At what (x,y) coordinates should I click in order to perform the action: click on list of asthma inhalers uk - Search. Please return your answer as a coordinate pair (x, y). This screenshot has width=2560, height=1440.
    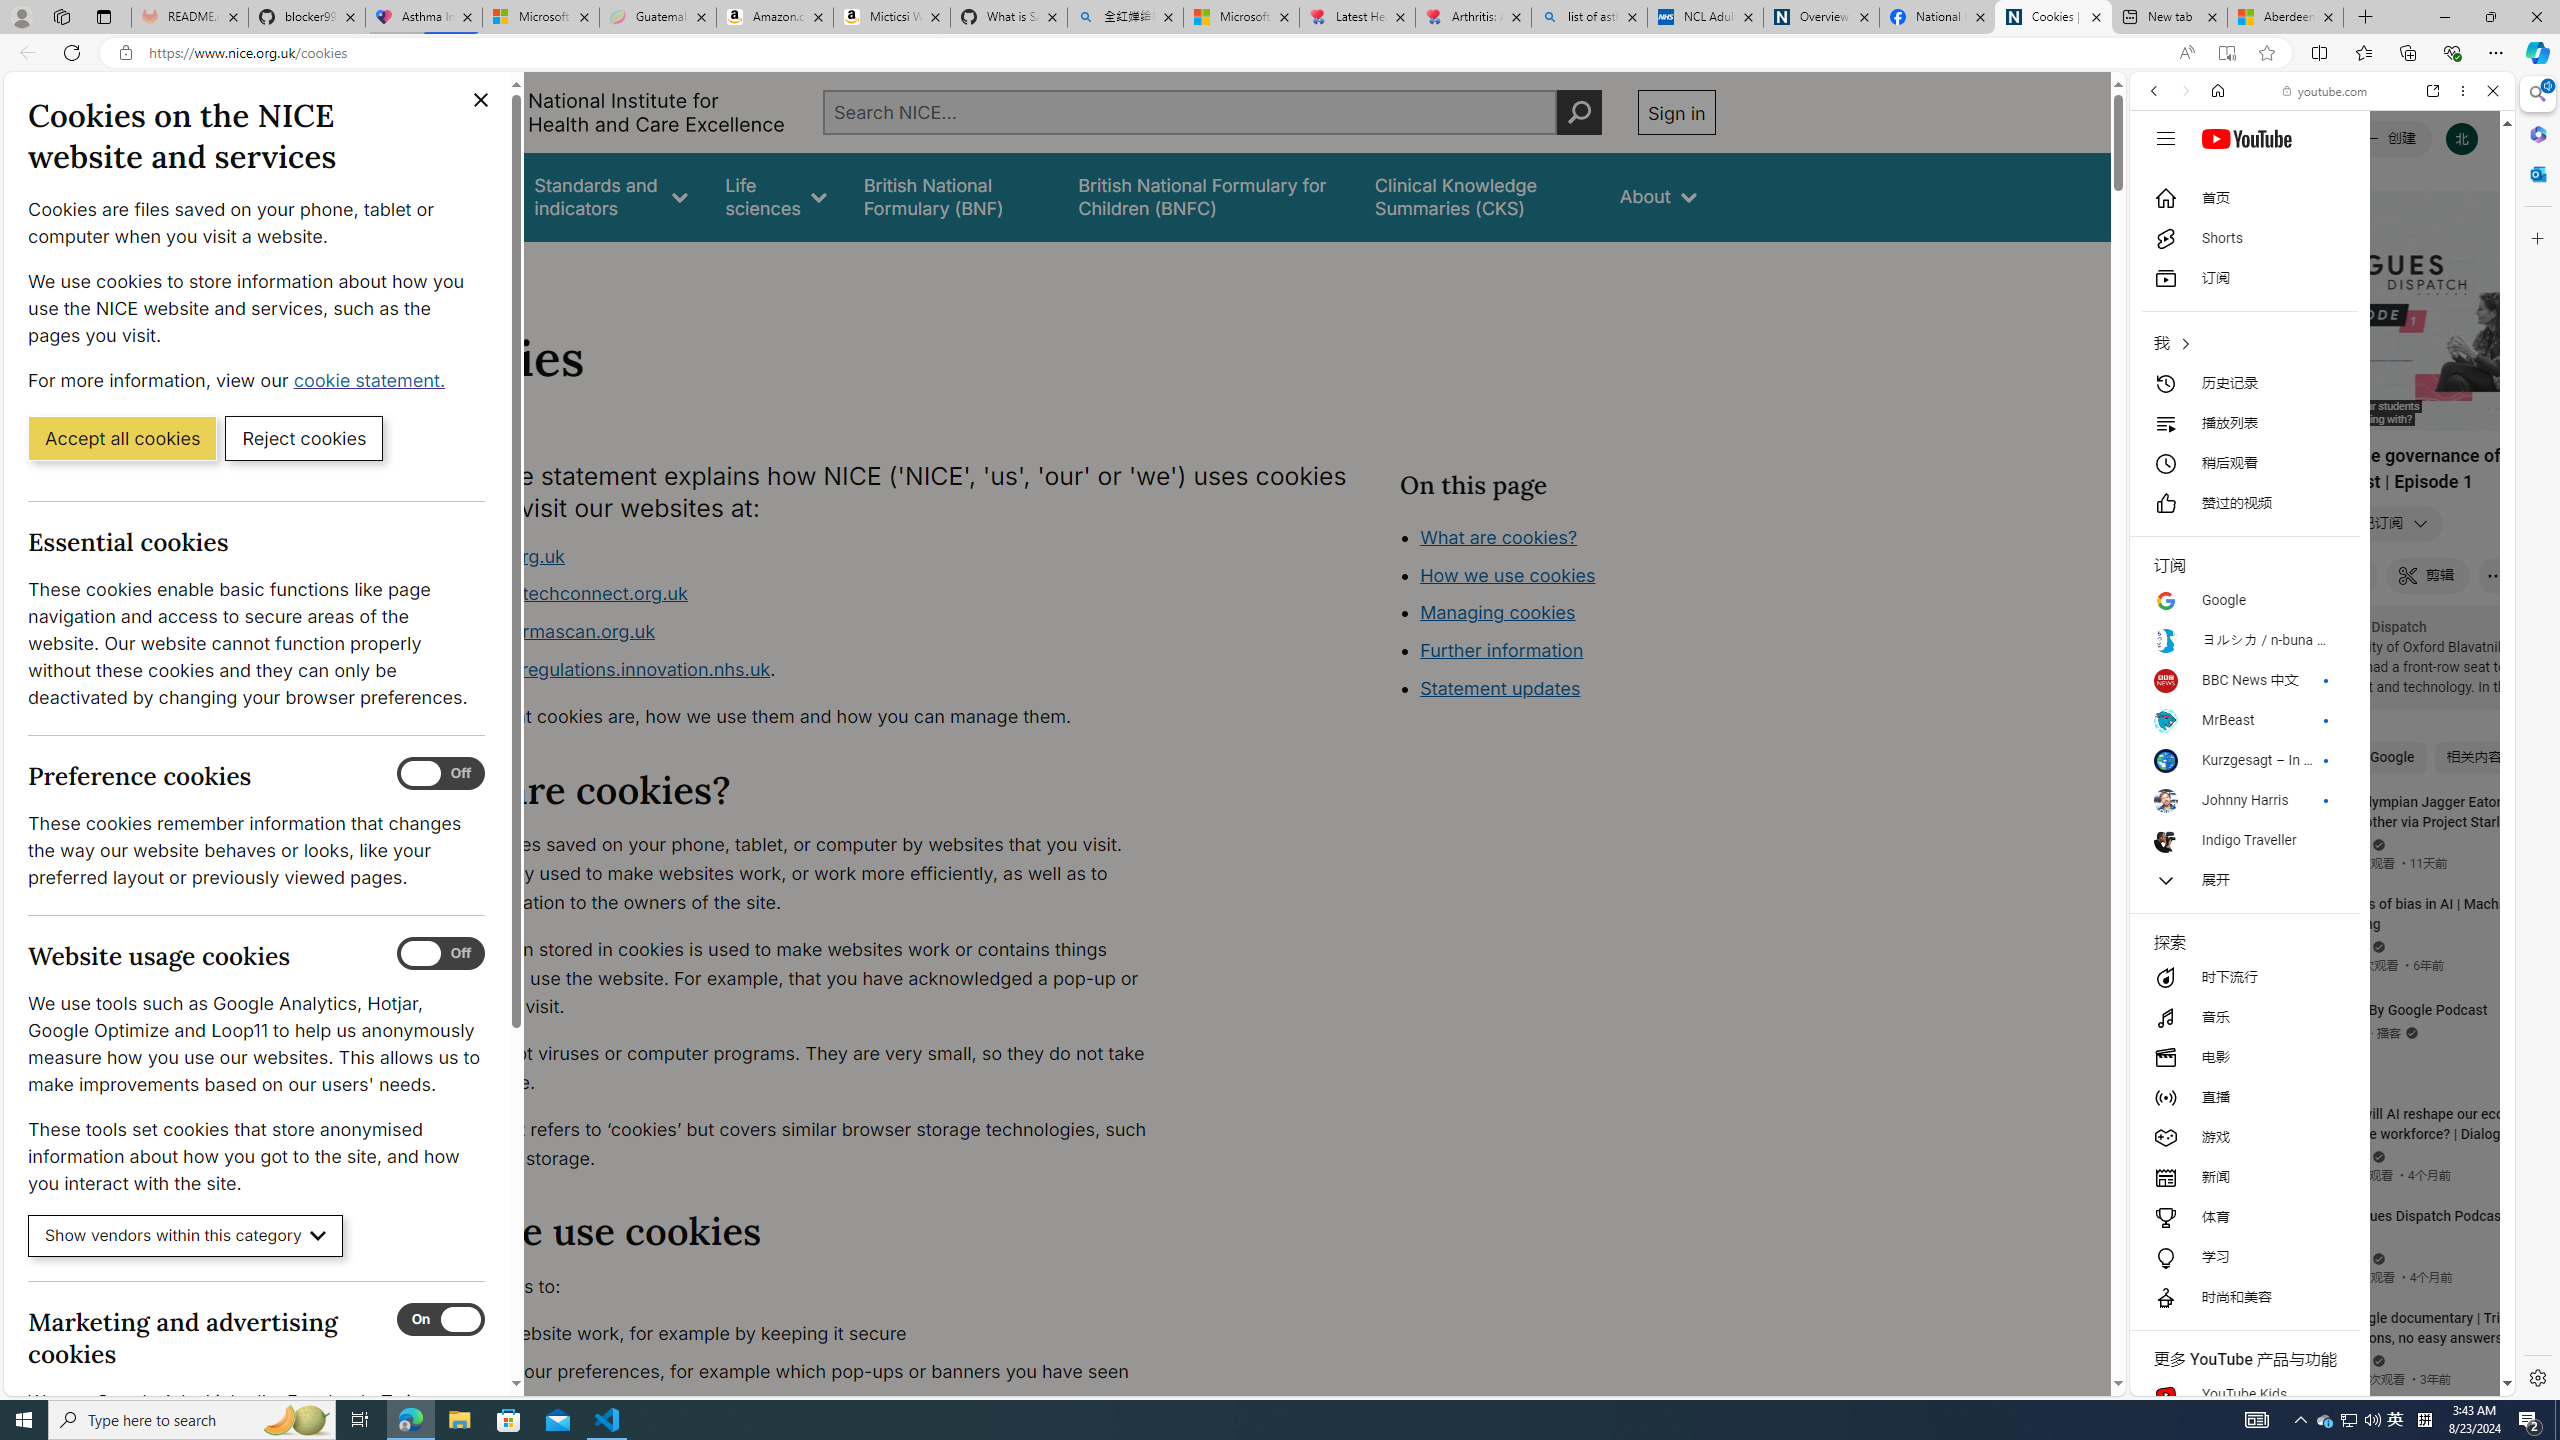
    Looking at the image, I should click on (1590, 17).